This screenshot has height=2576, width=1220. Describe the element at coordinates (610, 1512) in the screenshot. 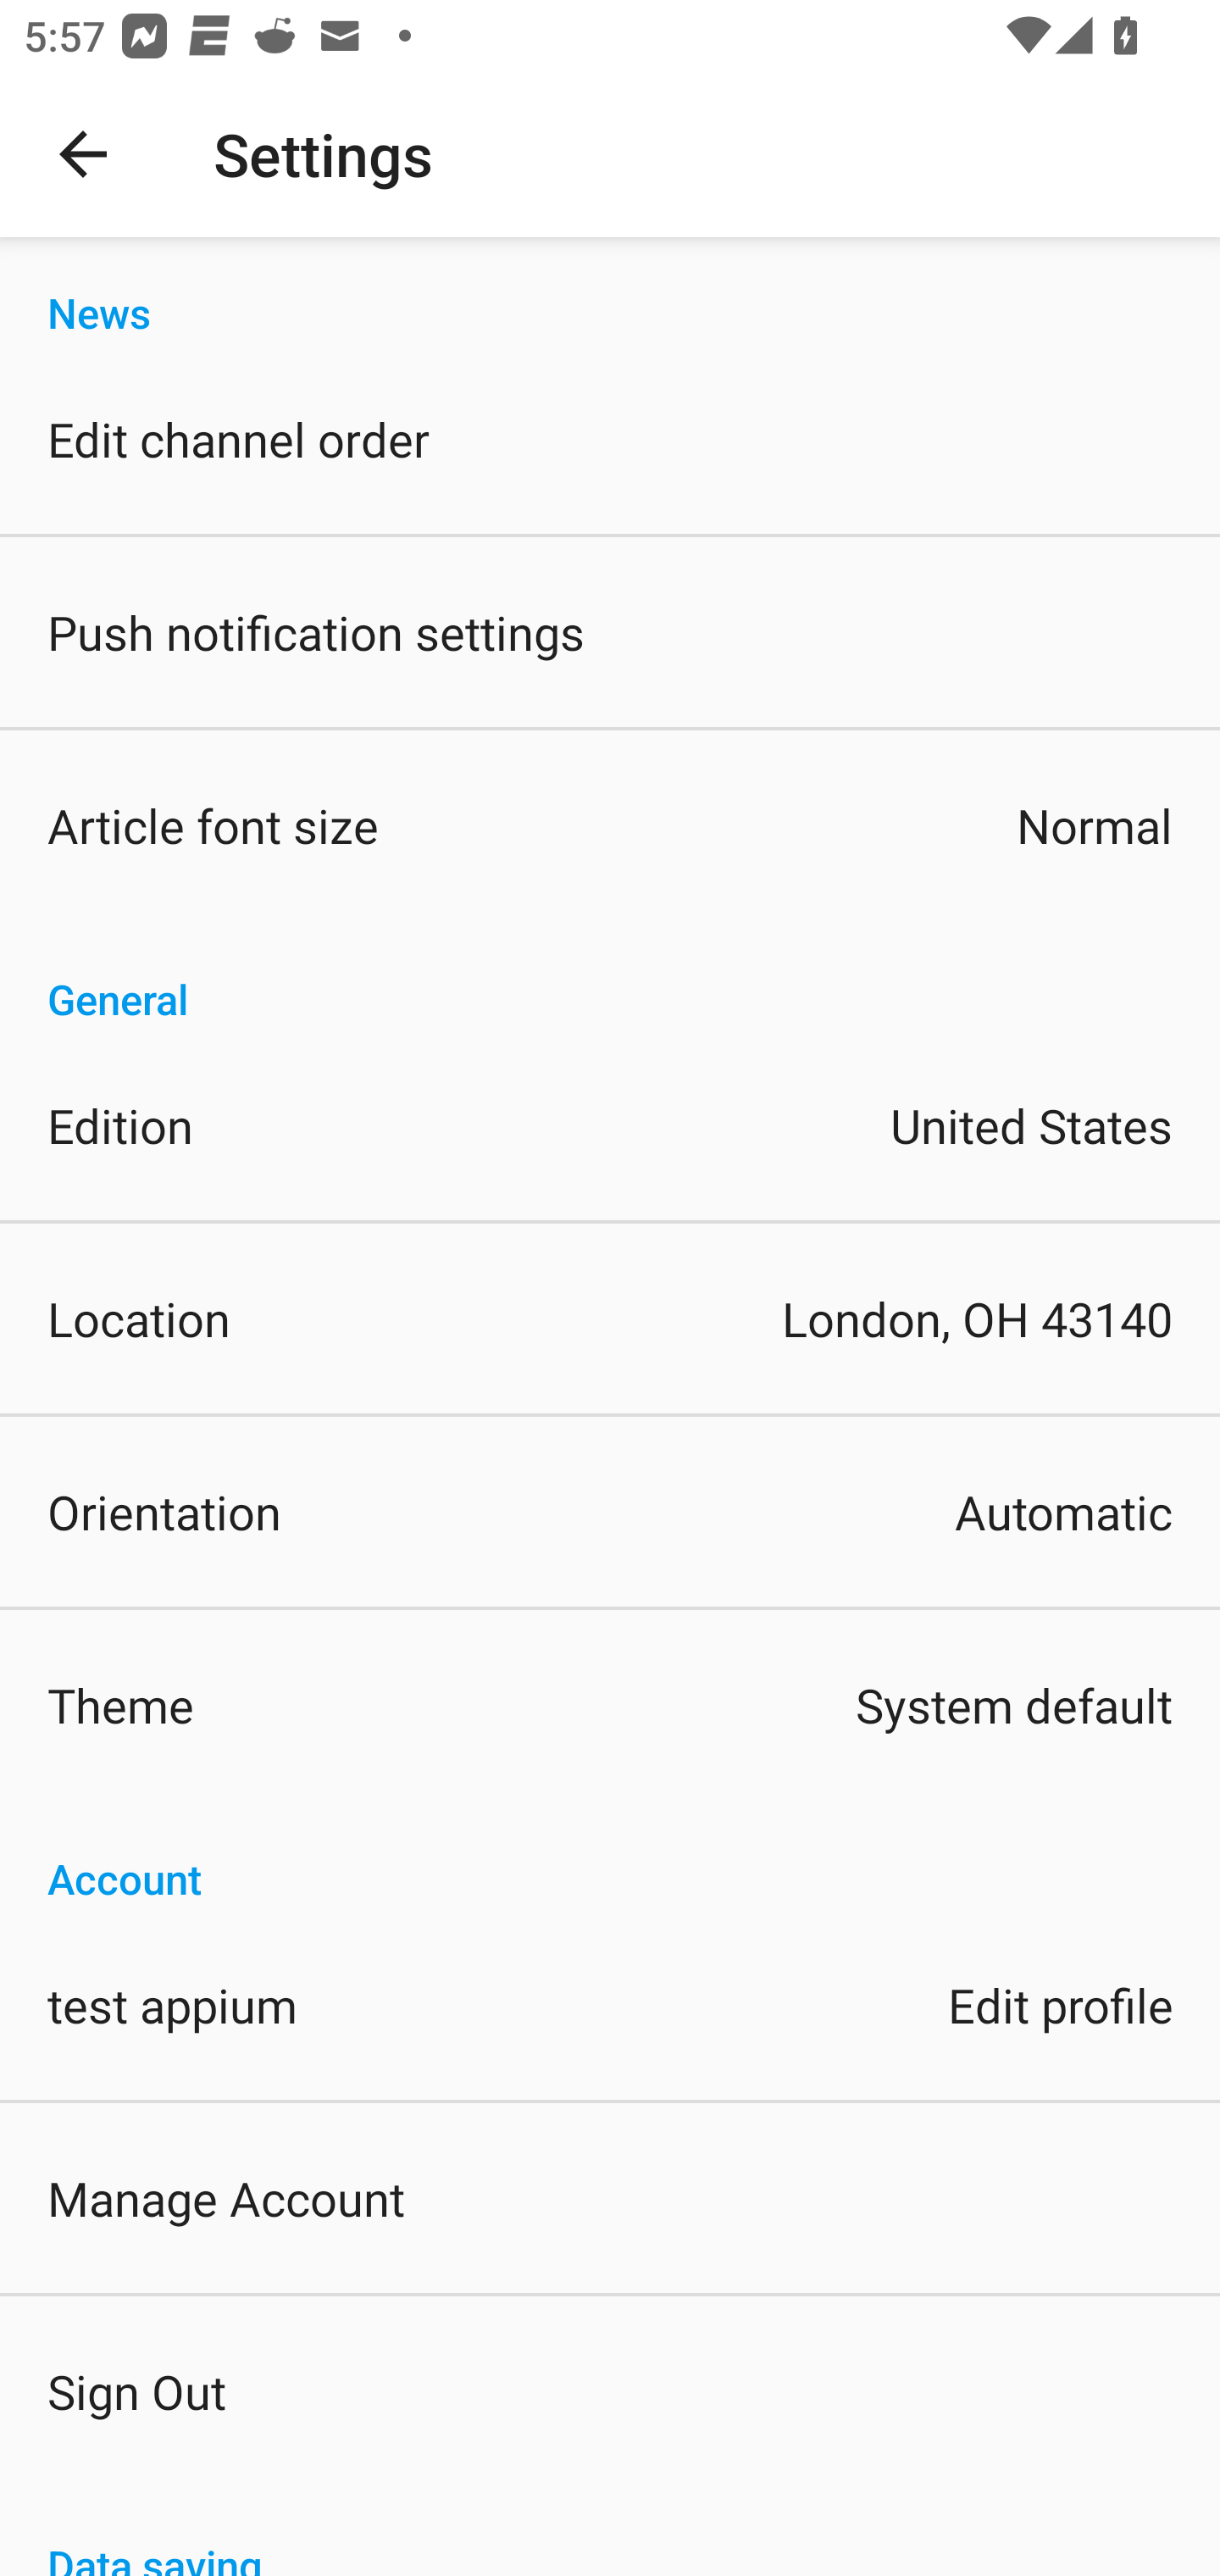

I see `Orientation Automatic` at that location.